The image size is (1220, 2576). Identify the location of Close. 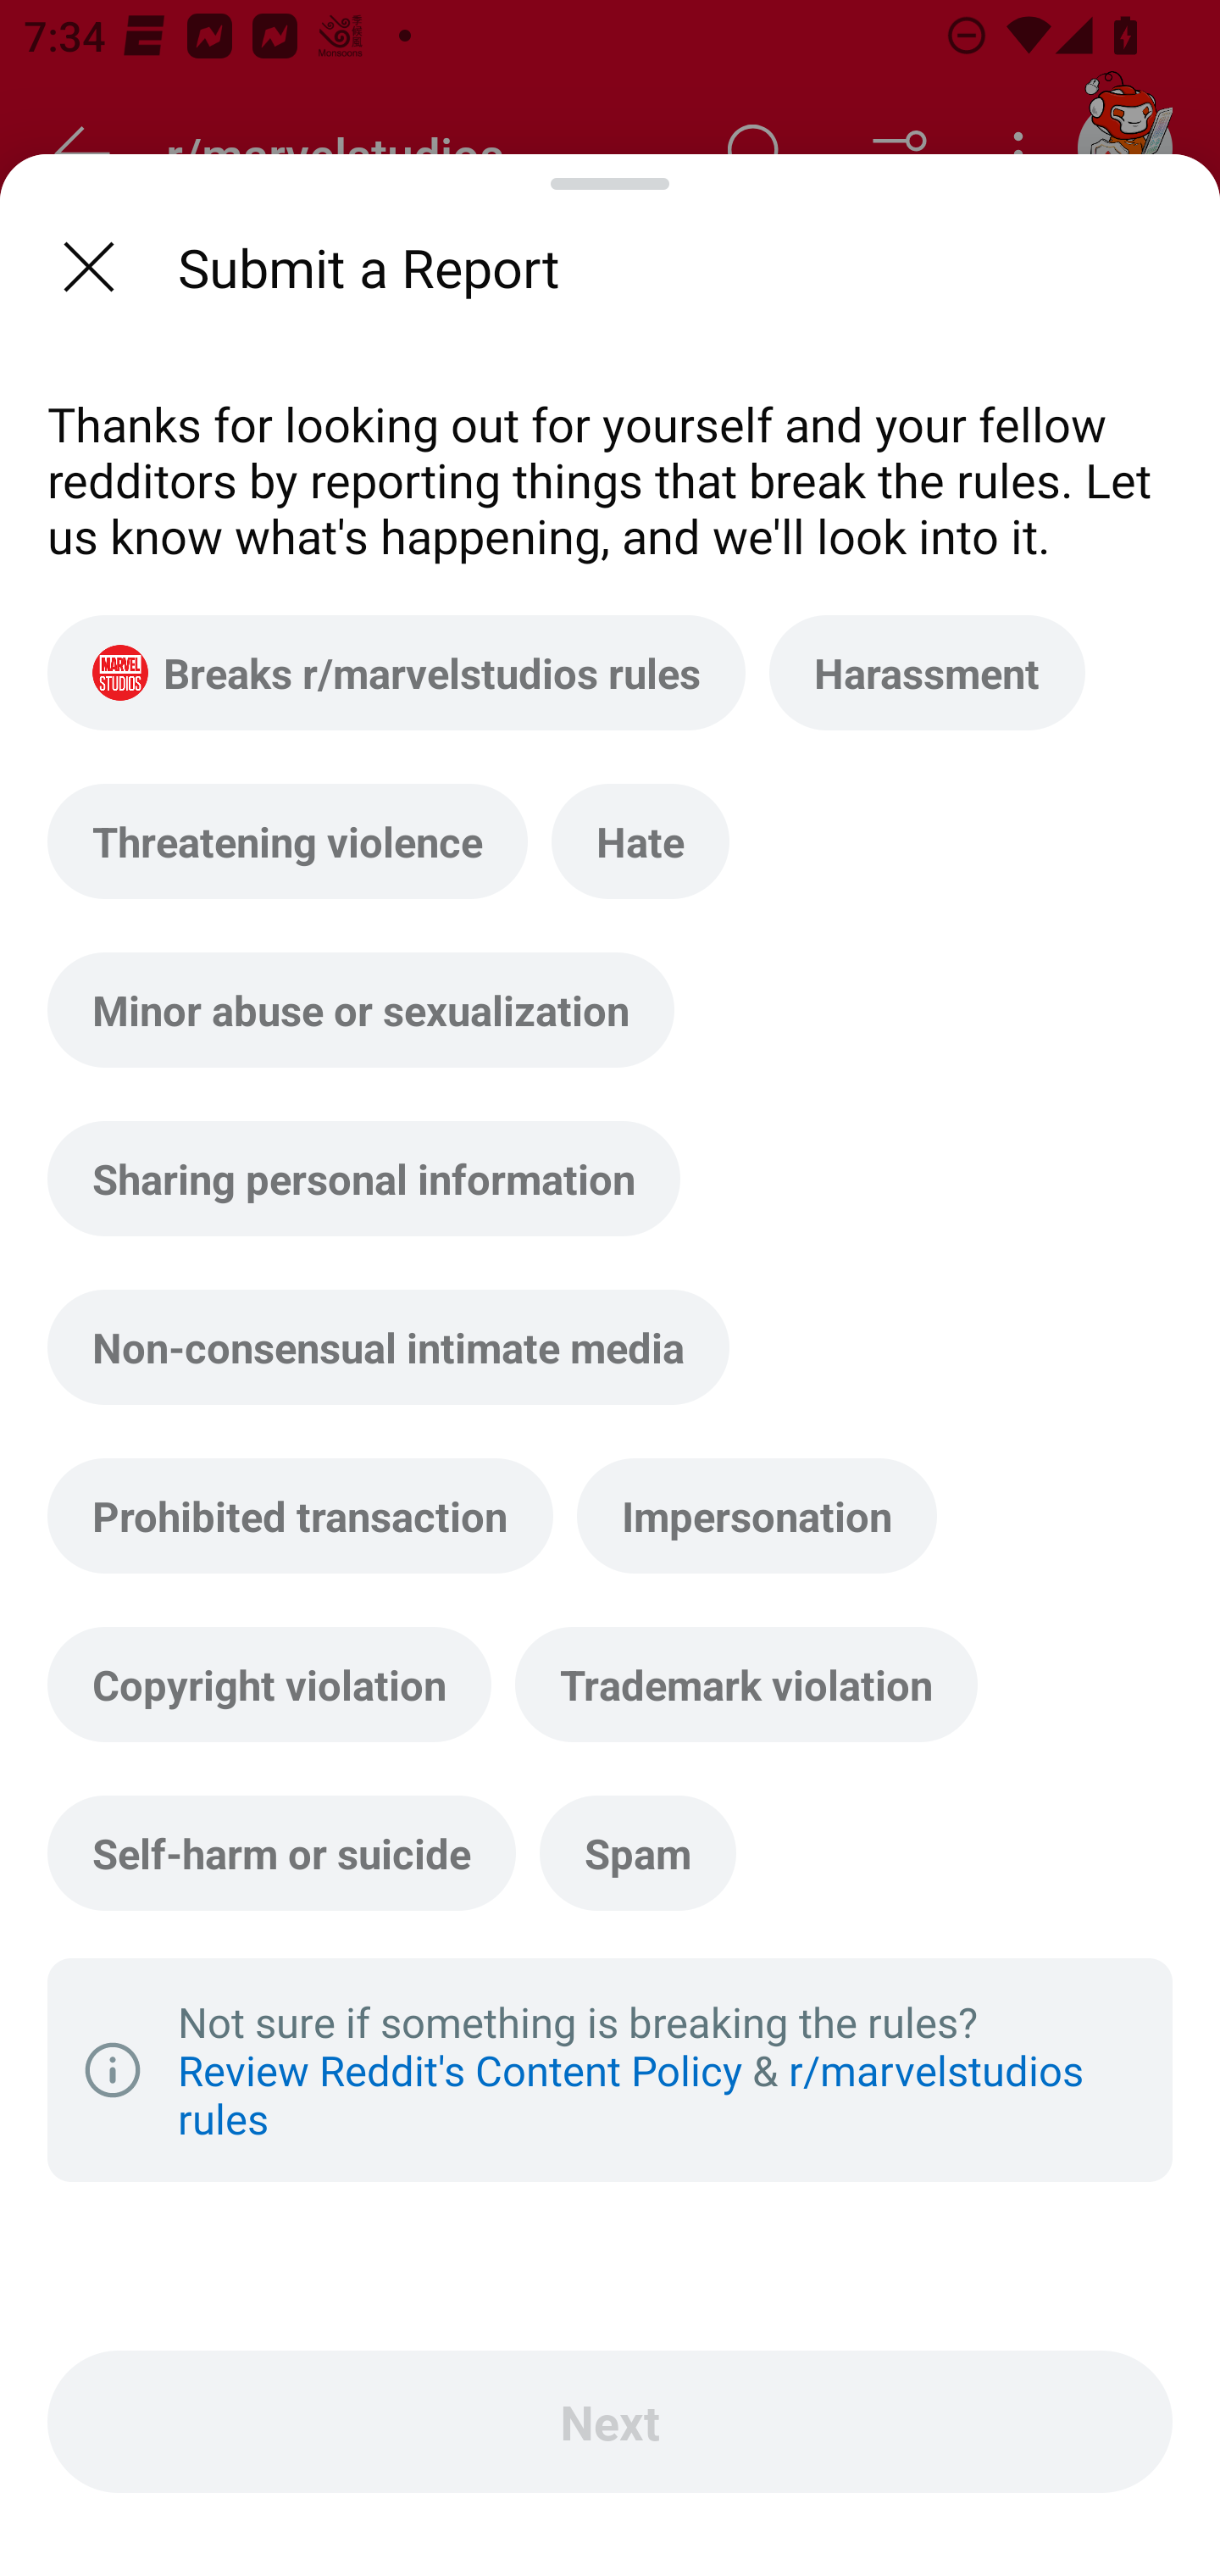
(88, 266).